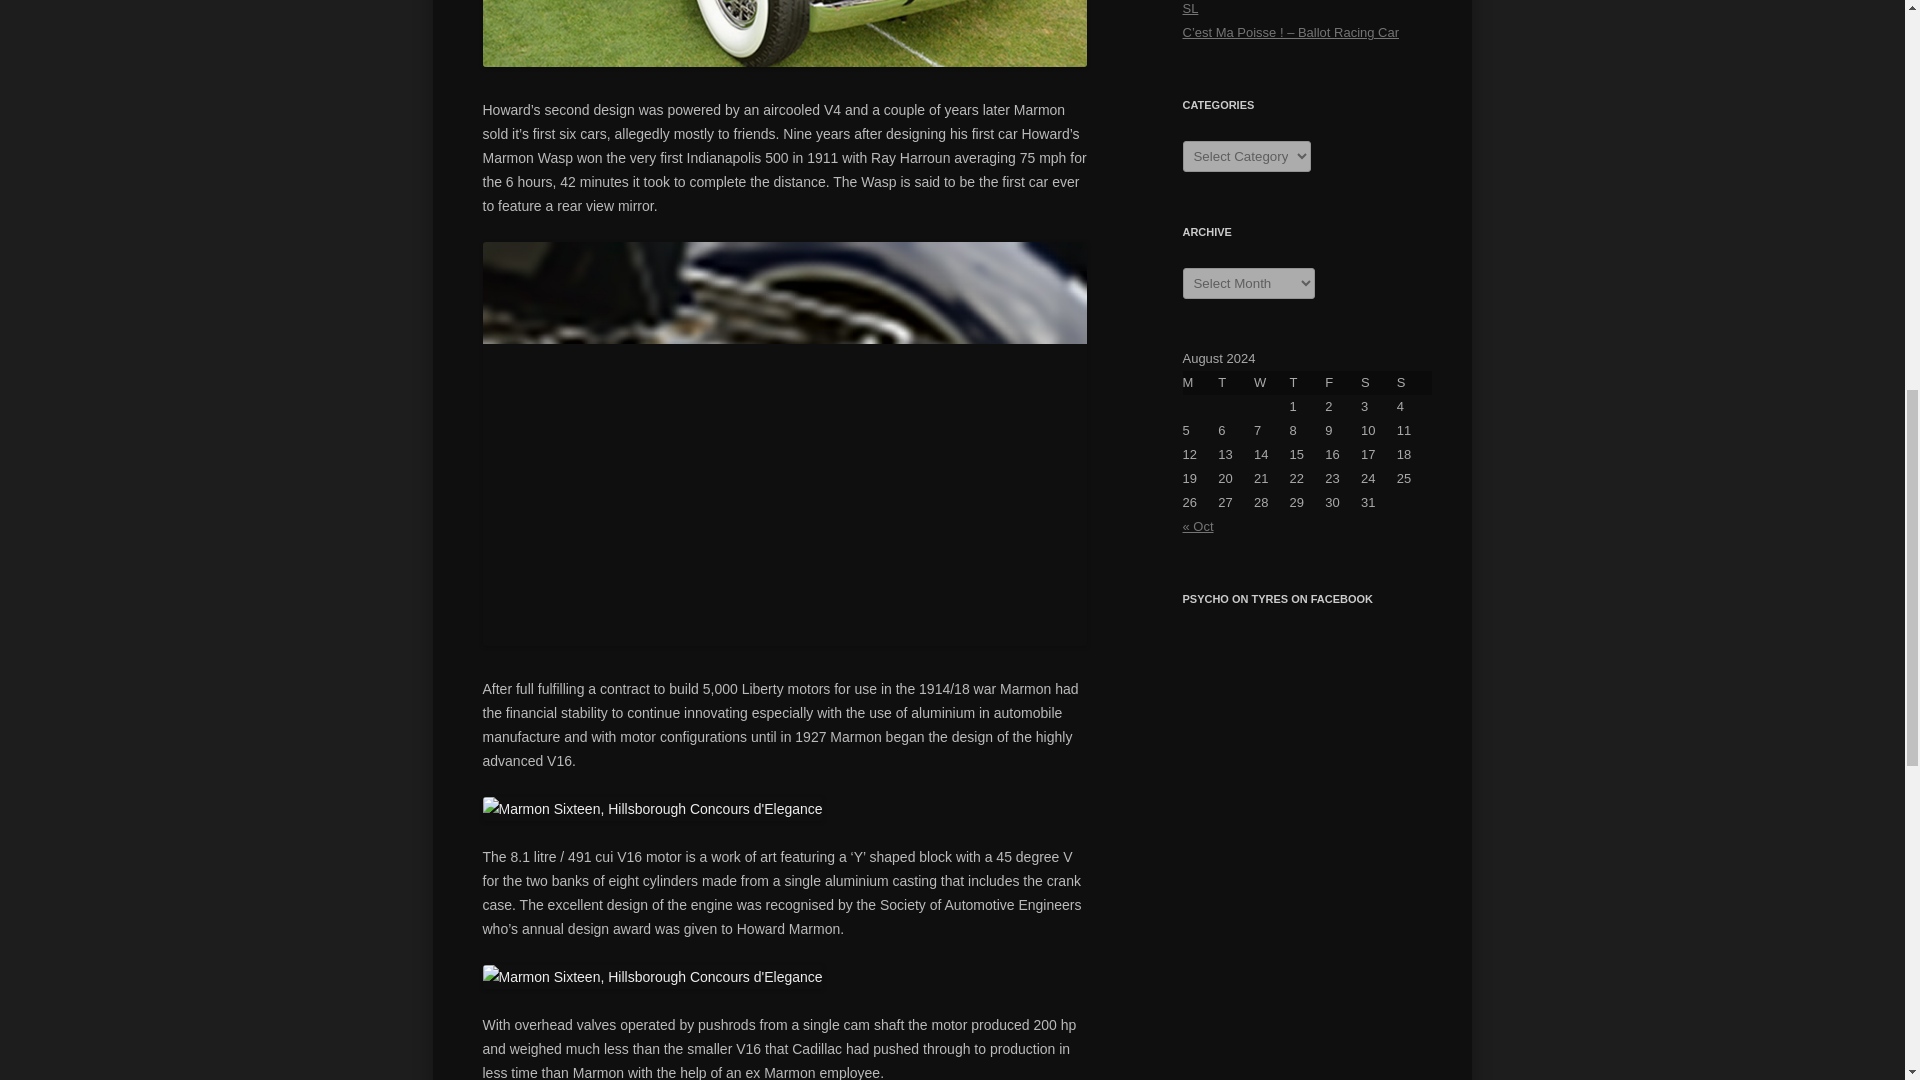 The height and width of the screenshot is (1080, 1920). I want to click on Monday, so click(1200, 383).